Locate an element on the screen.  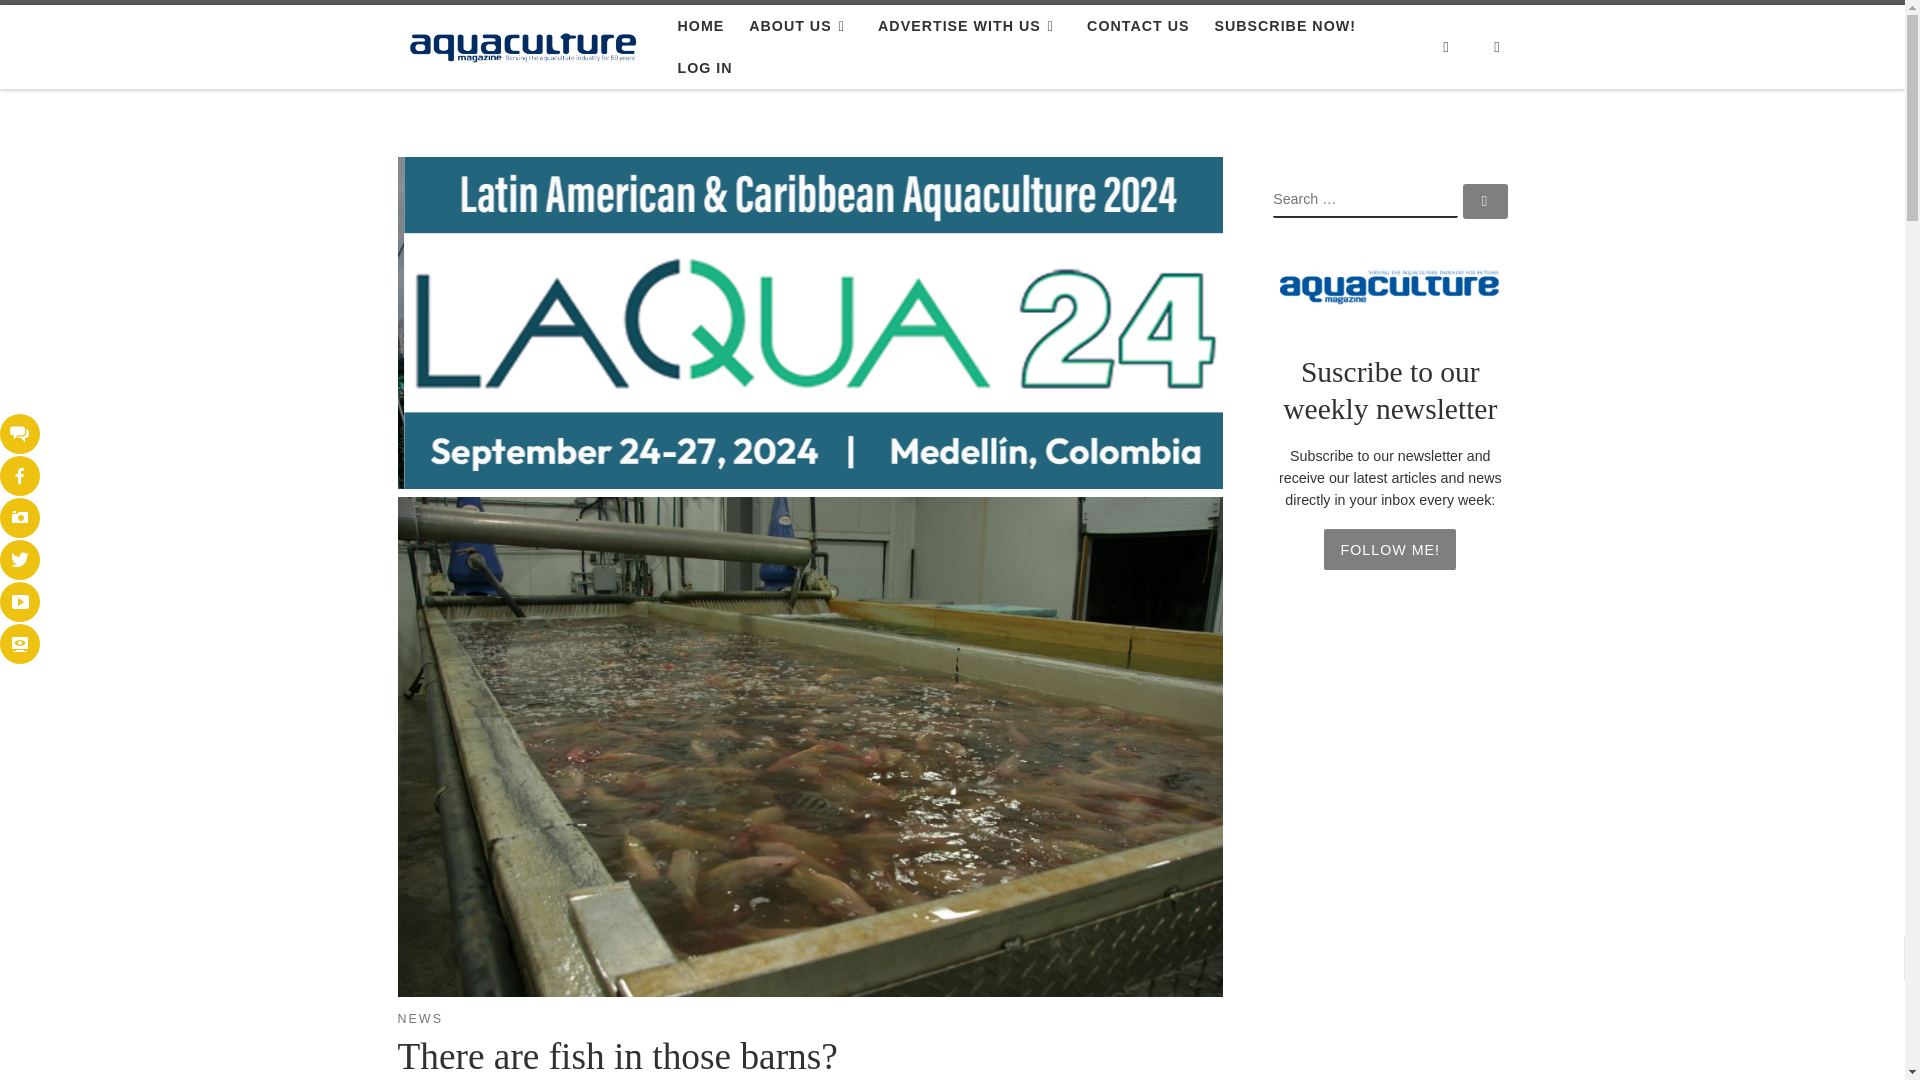
HOME is located at coordinates (700, 26).